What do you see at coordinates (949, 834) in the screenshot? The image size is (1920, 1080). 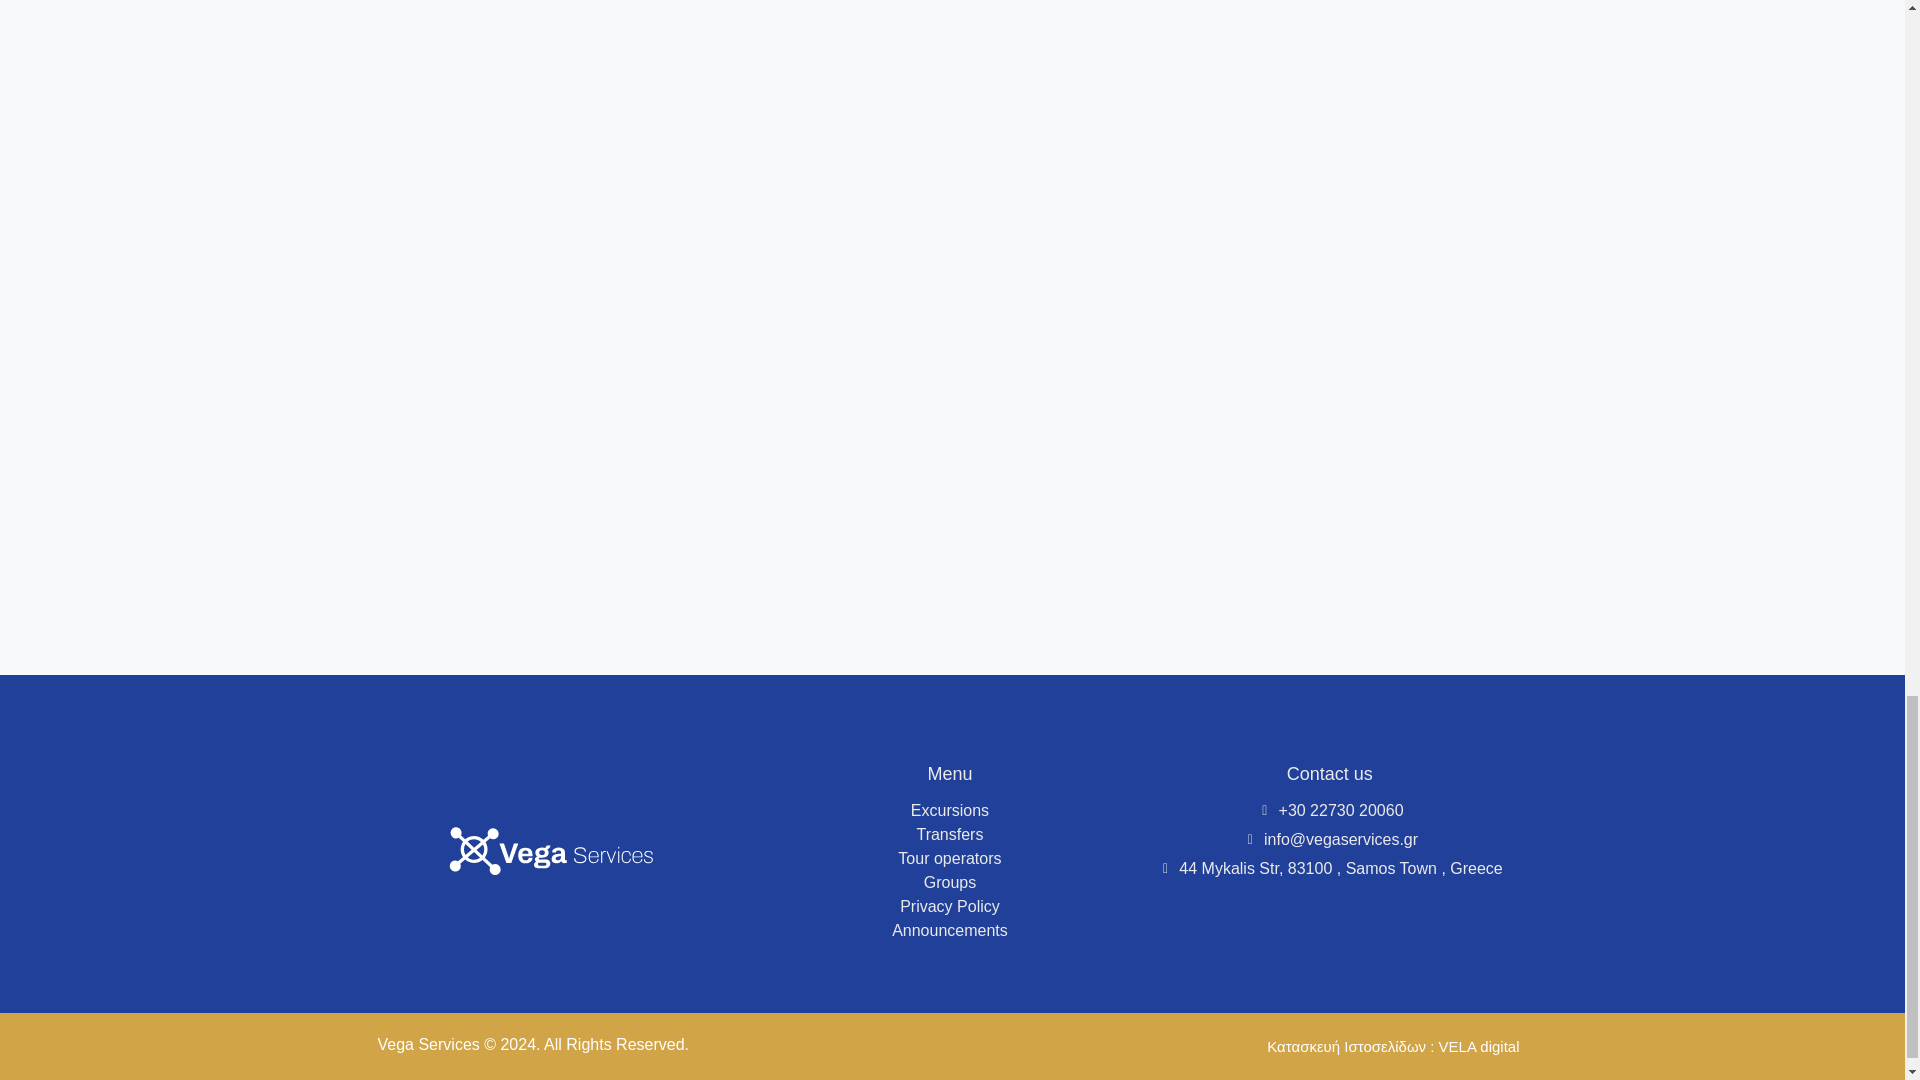 I see `Transfers` at bounding box center [949, 834].